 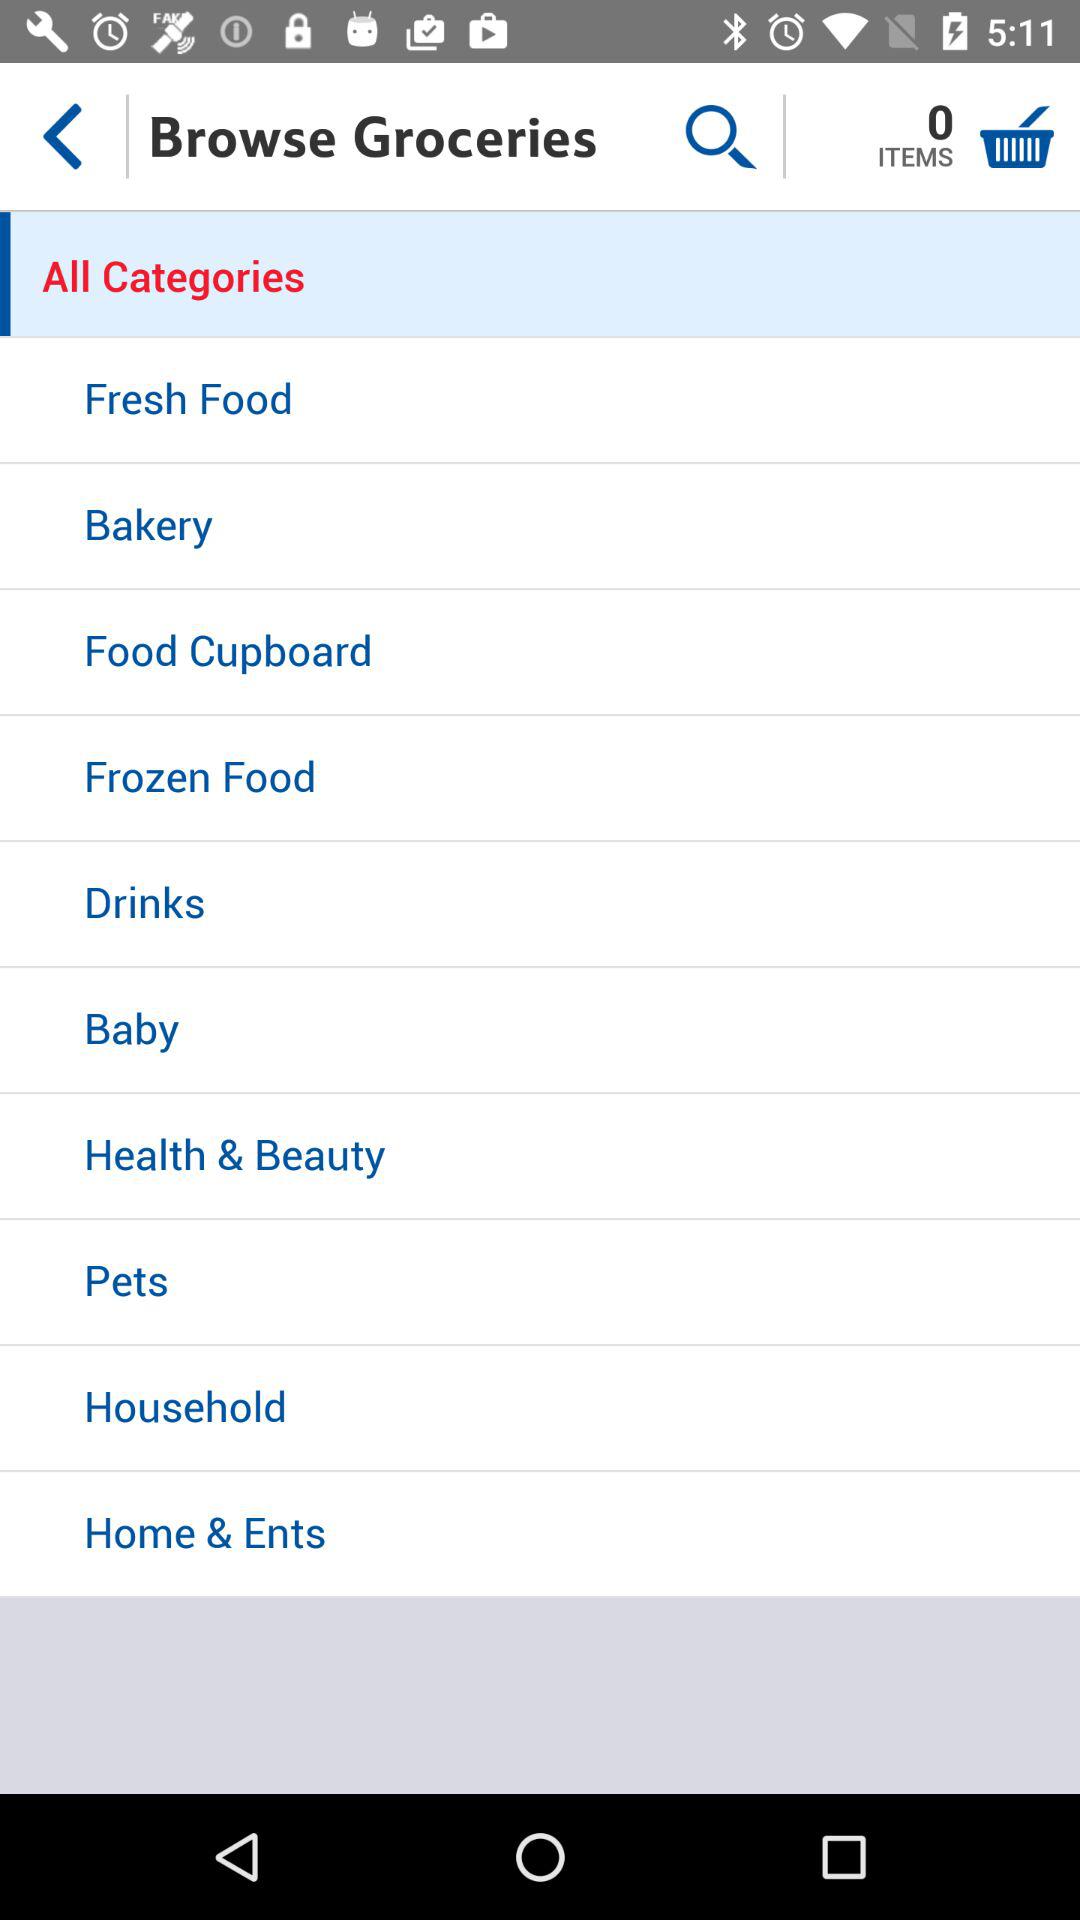 I want to click on flip to the bakery, so click(x=540, y=527).